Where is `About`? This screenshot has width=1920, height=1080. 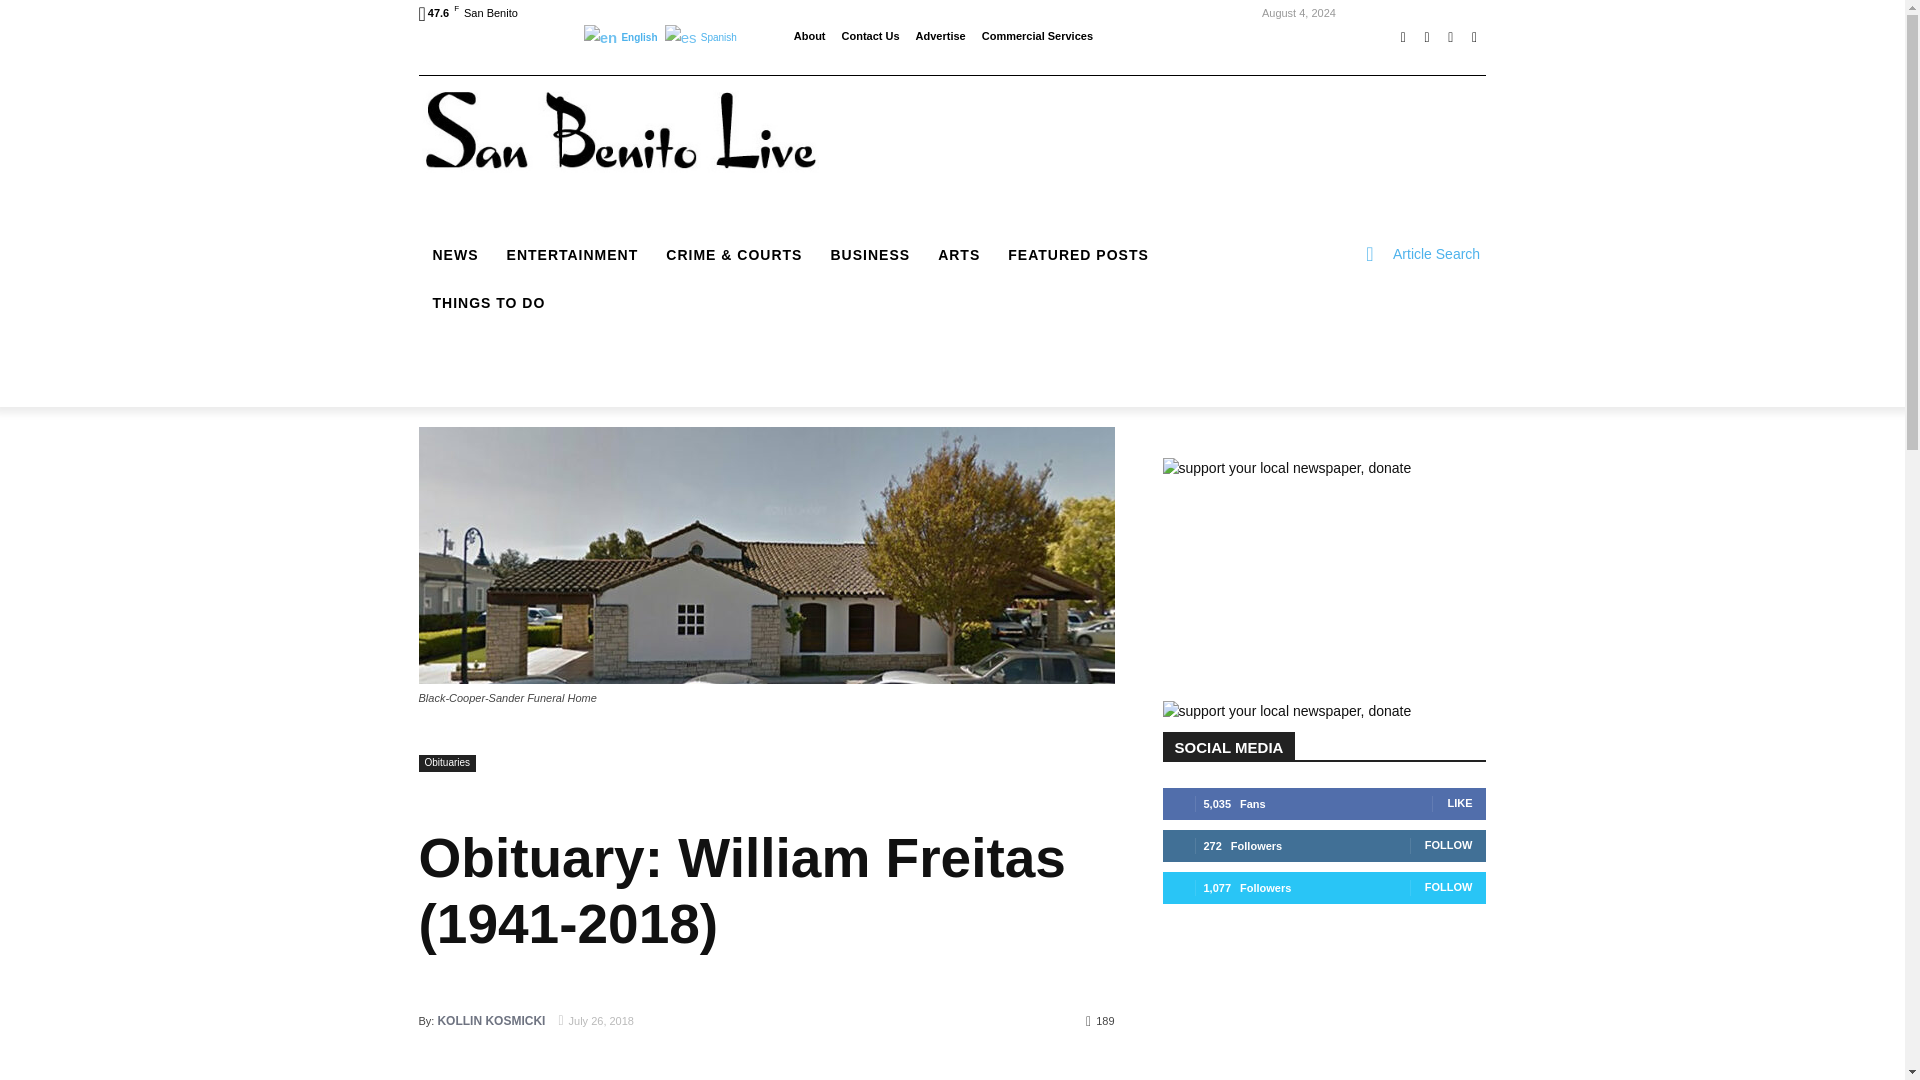 About is located at coordinates (810, 36).